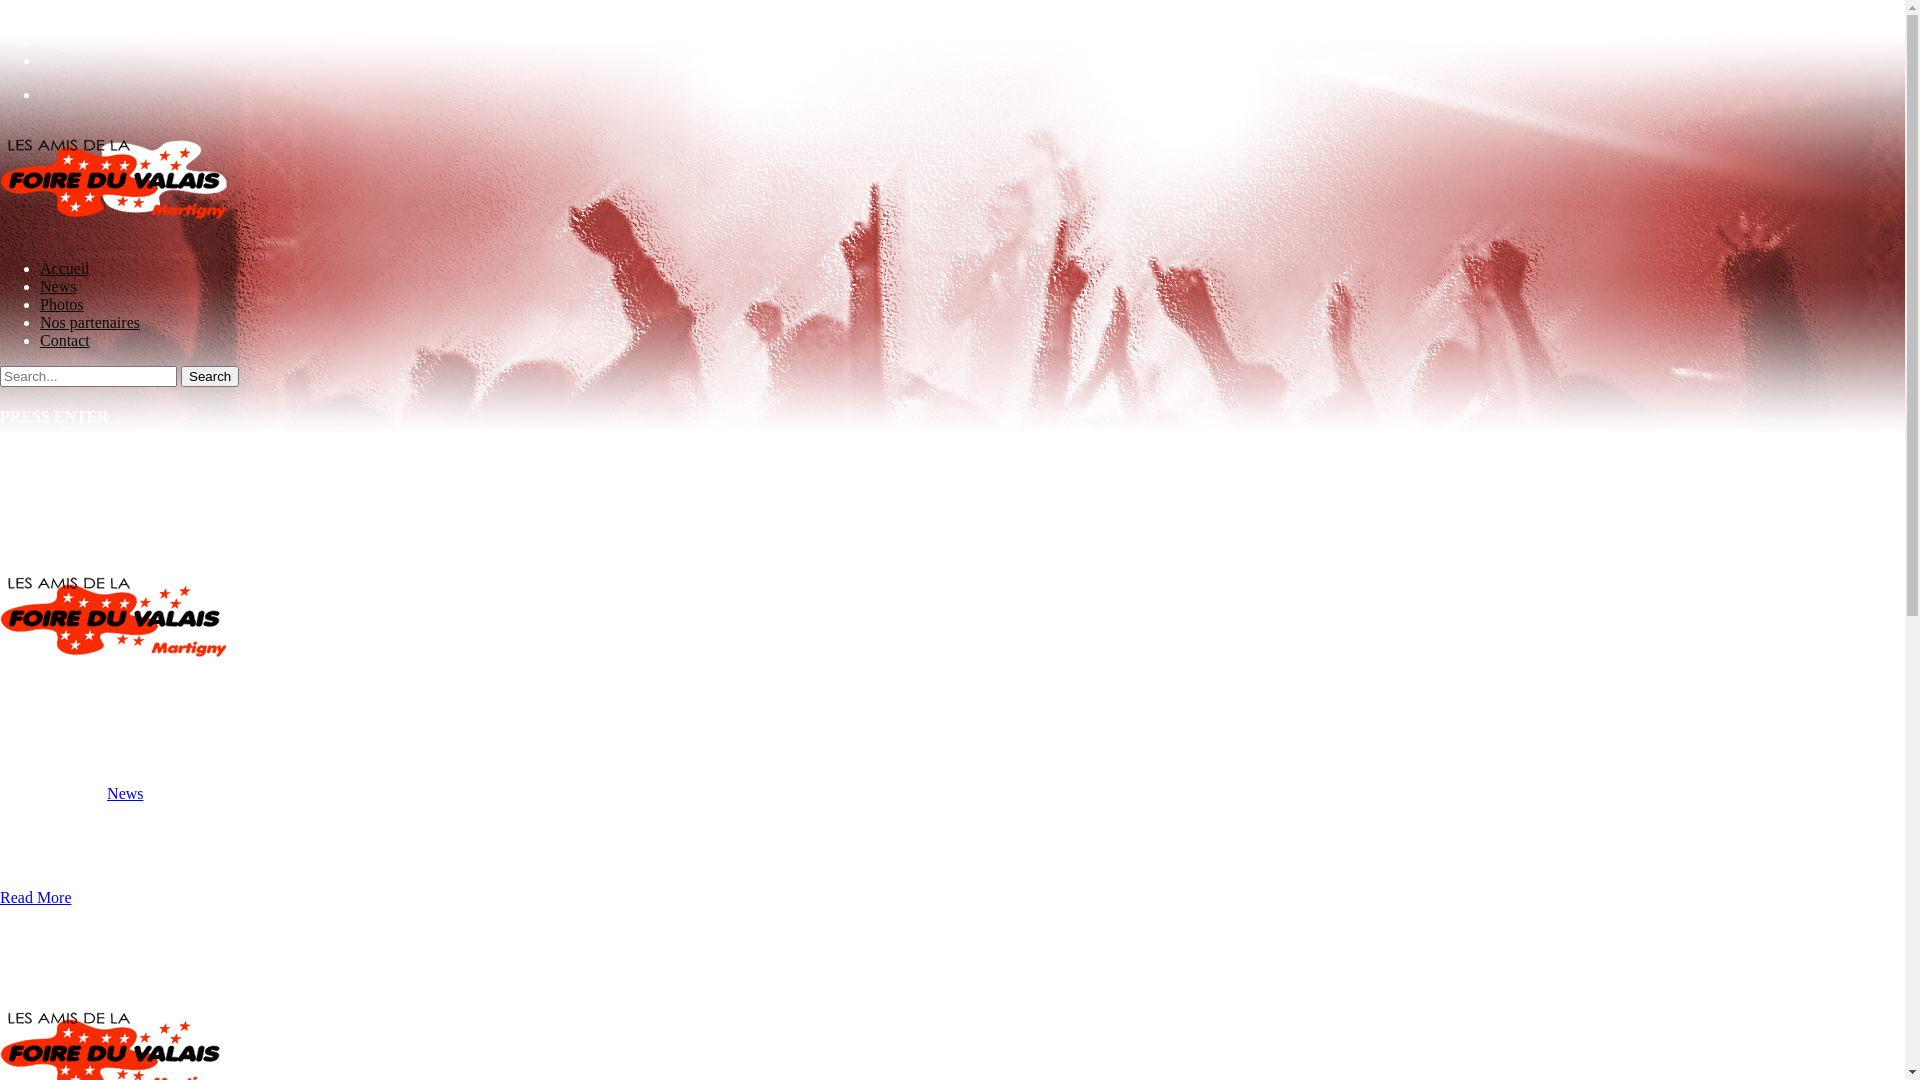 Image resolution: width=1920 pixels, height=1080 pixels. I want to click on Search, so click(210, 376).